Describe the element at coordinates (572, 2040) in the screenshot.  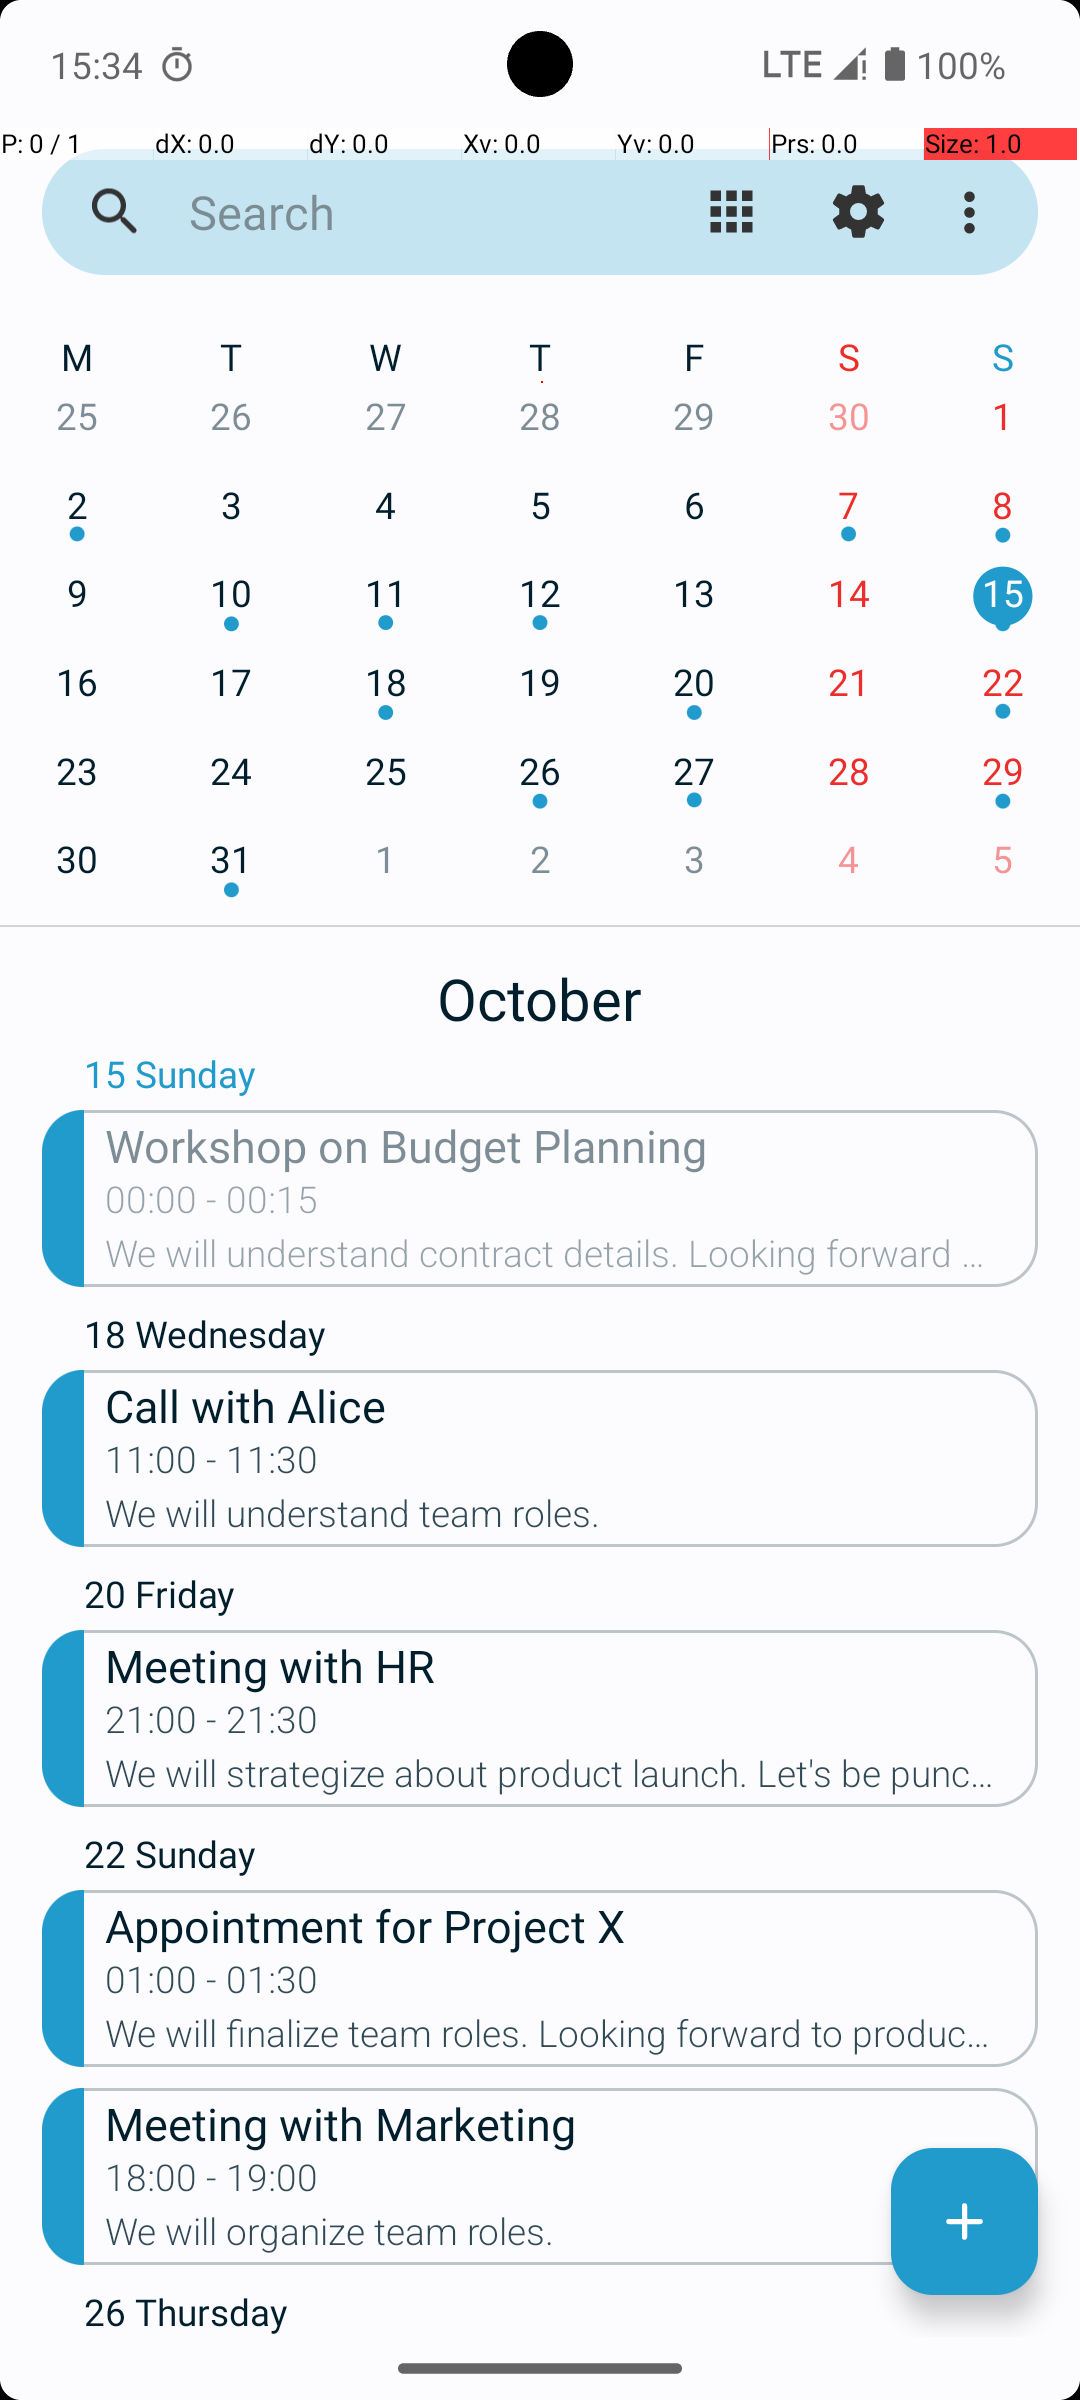
I see `We will finalize team roles. Looking forward to productive discussions.` at that location.